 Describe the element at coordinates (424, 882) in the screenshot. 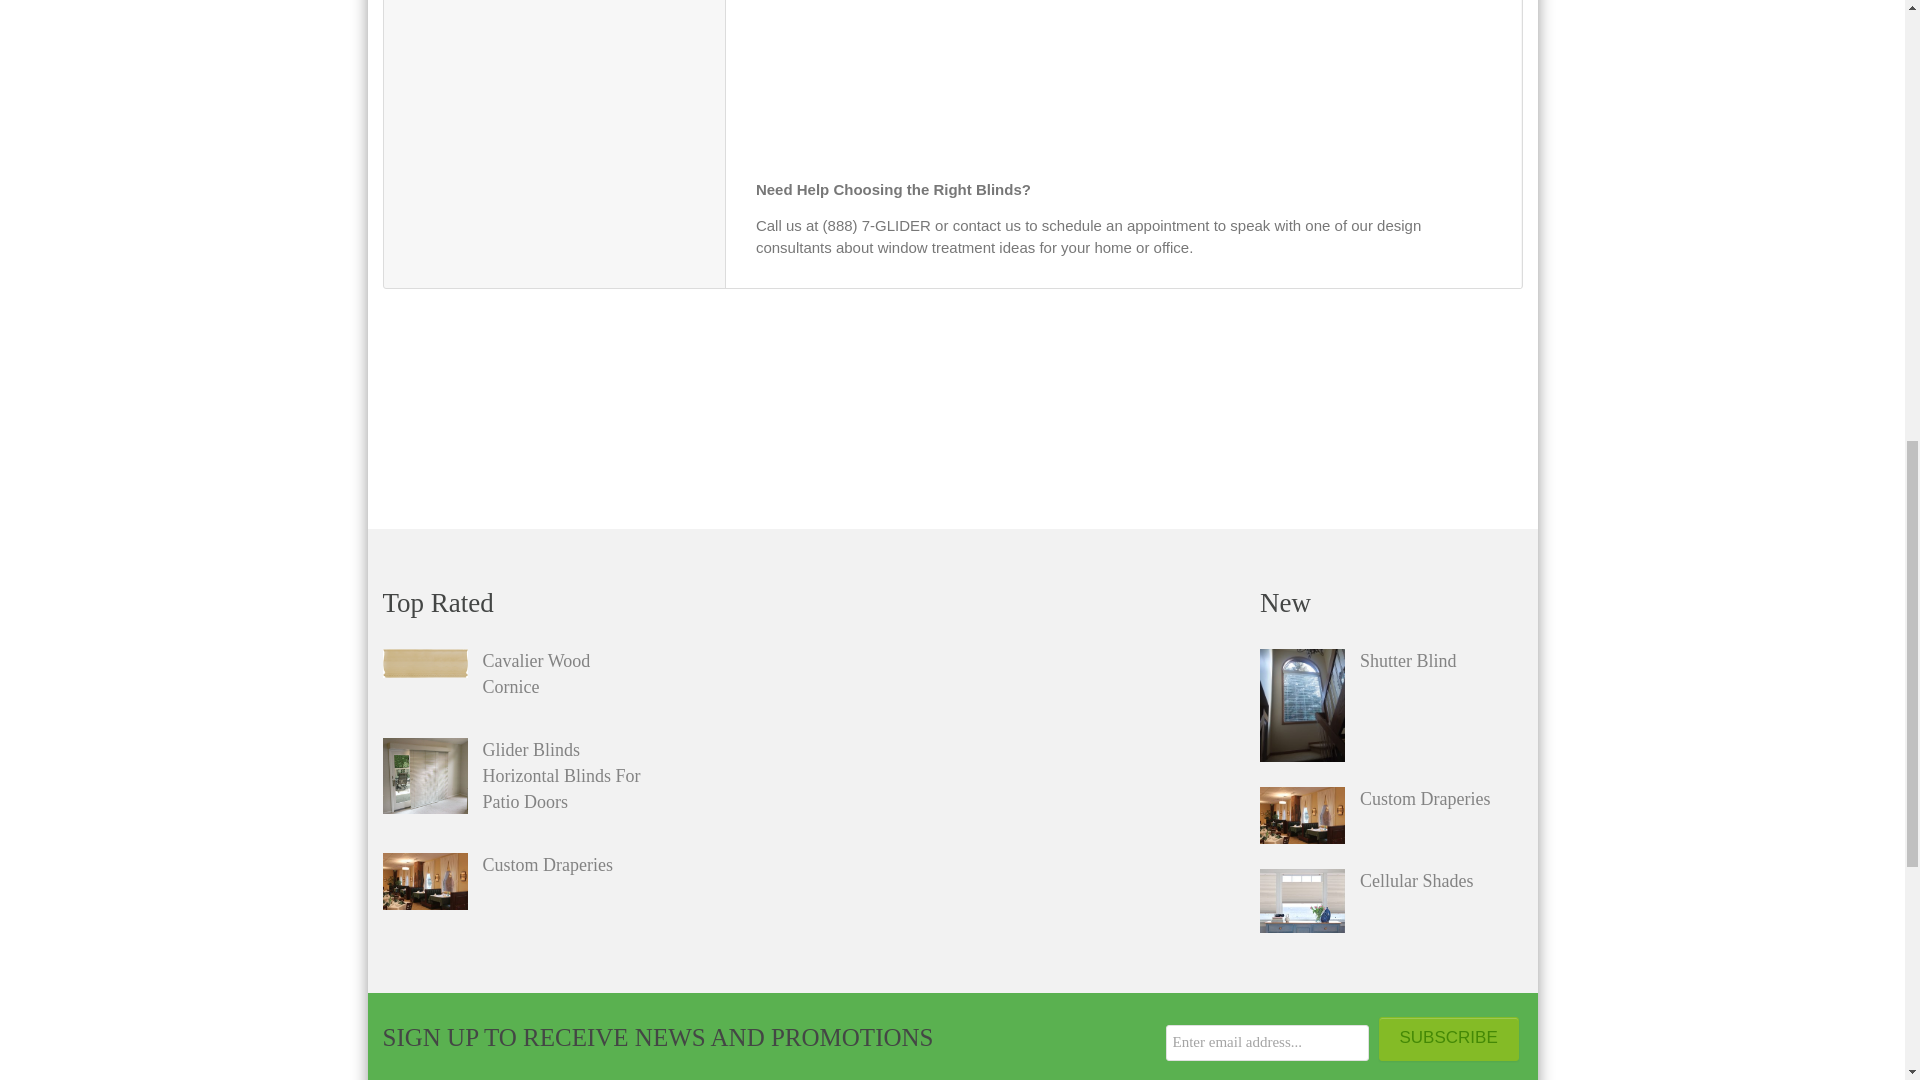

I see `Custom Draperies` at that location.